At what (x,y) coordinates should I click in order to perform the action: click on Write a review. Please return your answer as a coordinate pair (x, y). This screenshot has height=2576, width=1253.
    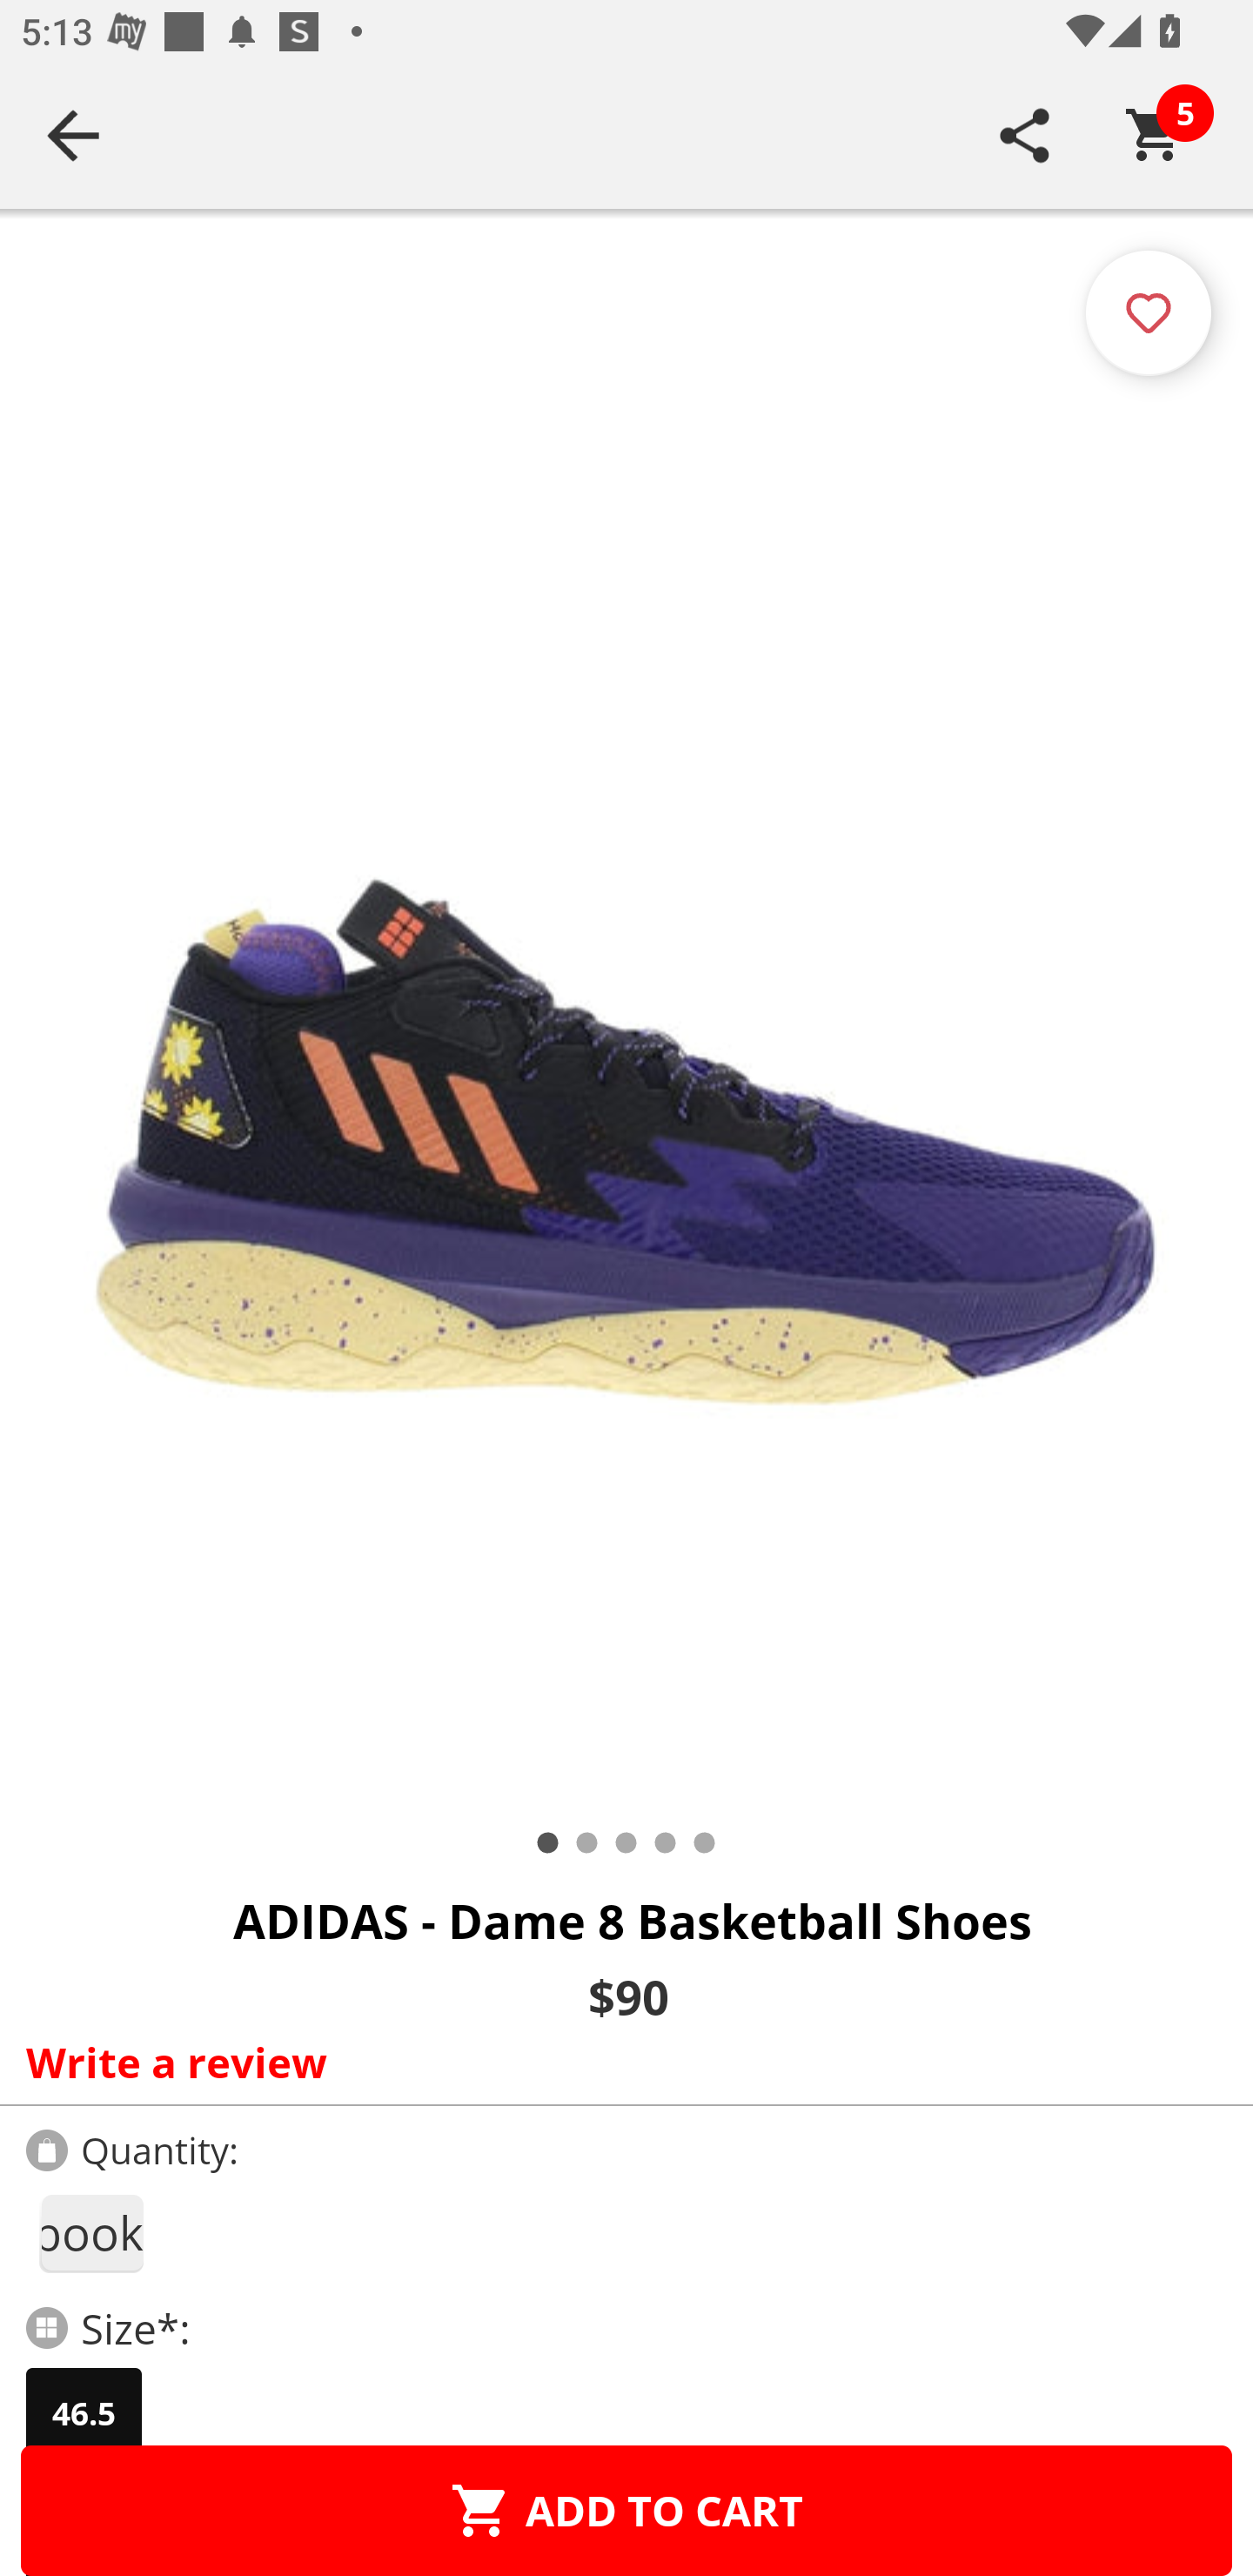
    Looking at the image, I should click on (620, 2062).